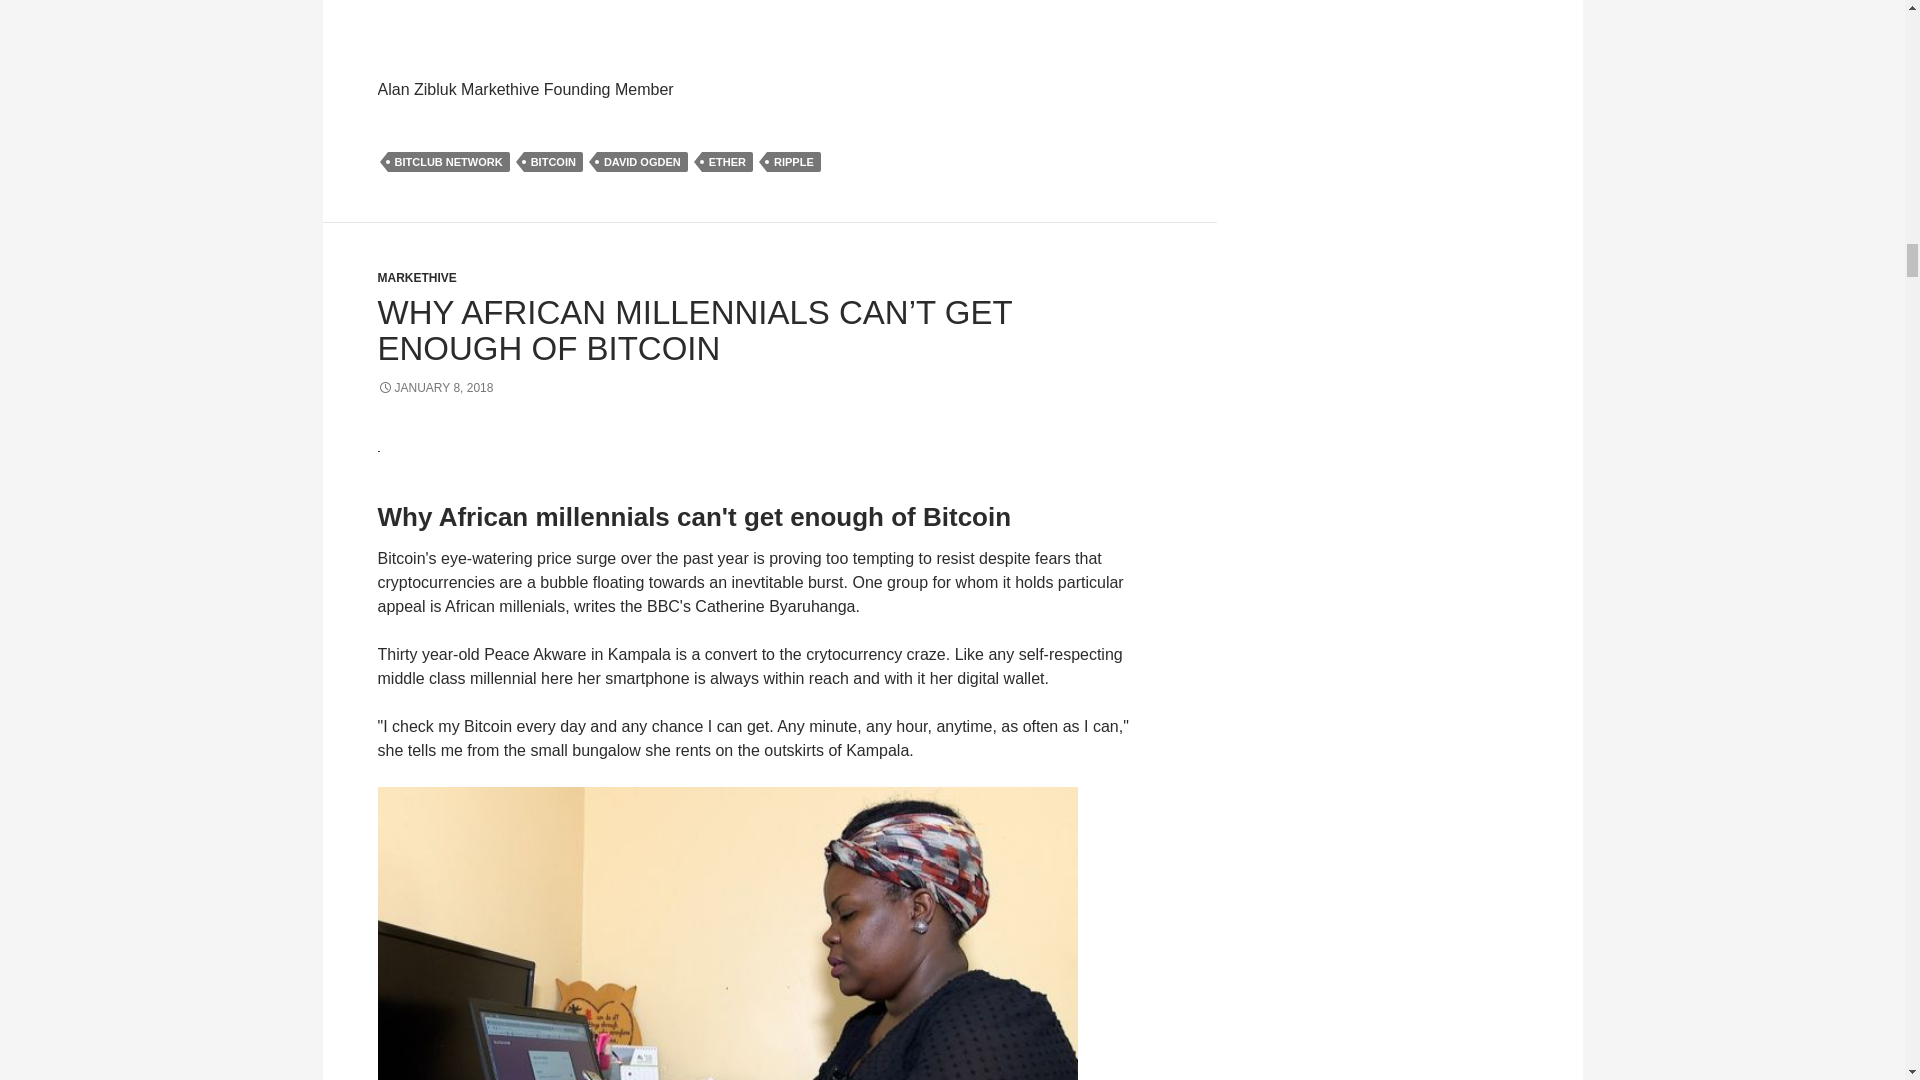  I want to click on DAVID OGDEN, so click(642, 162).